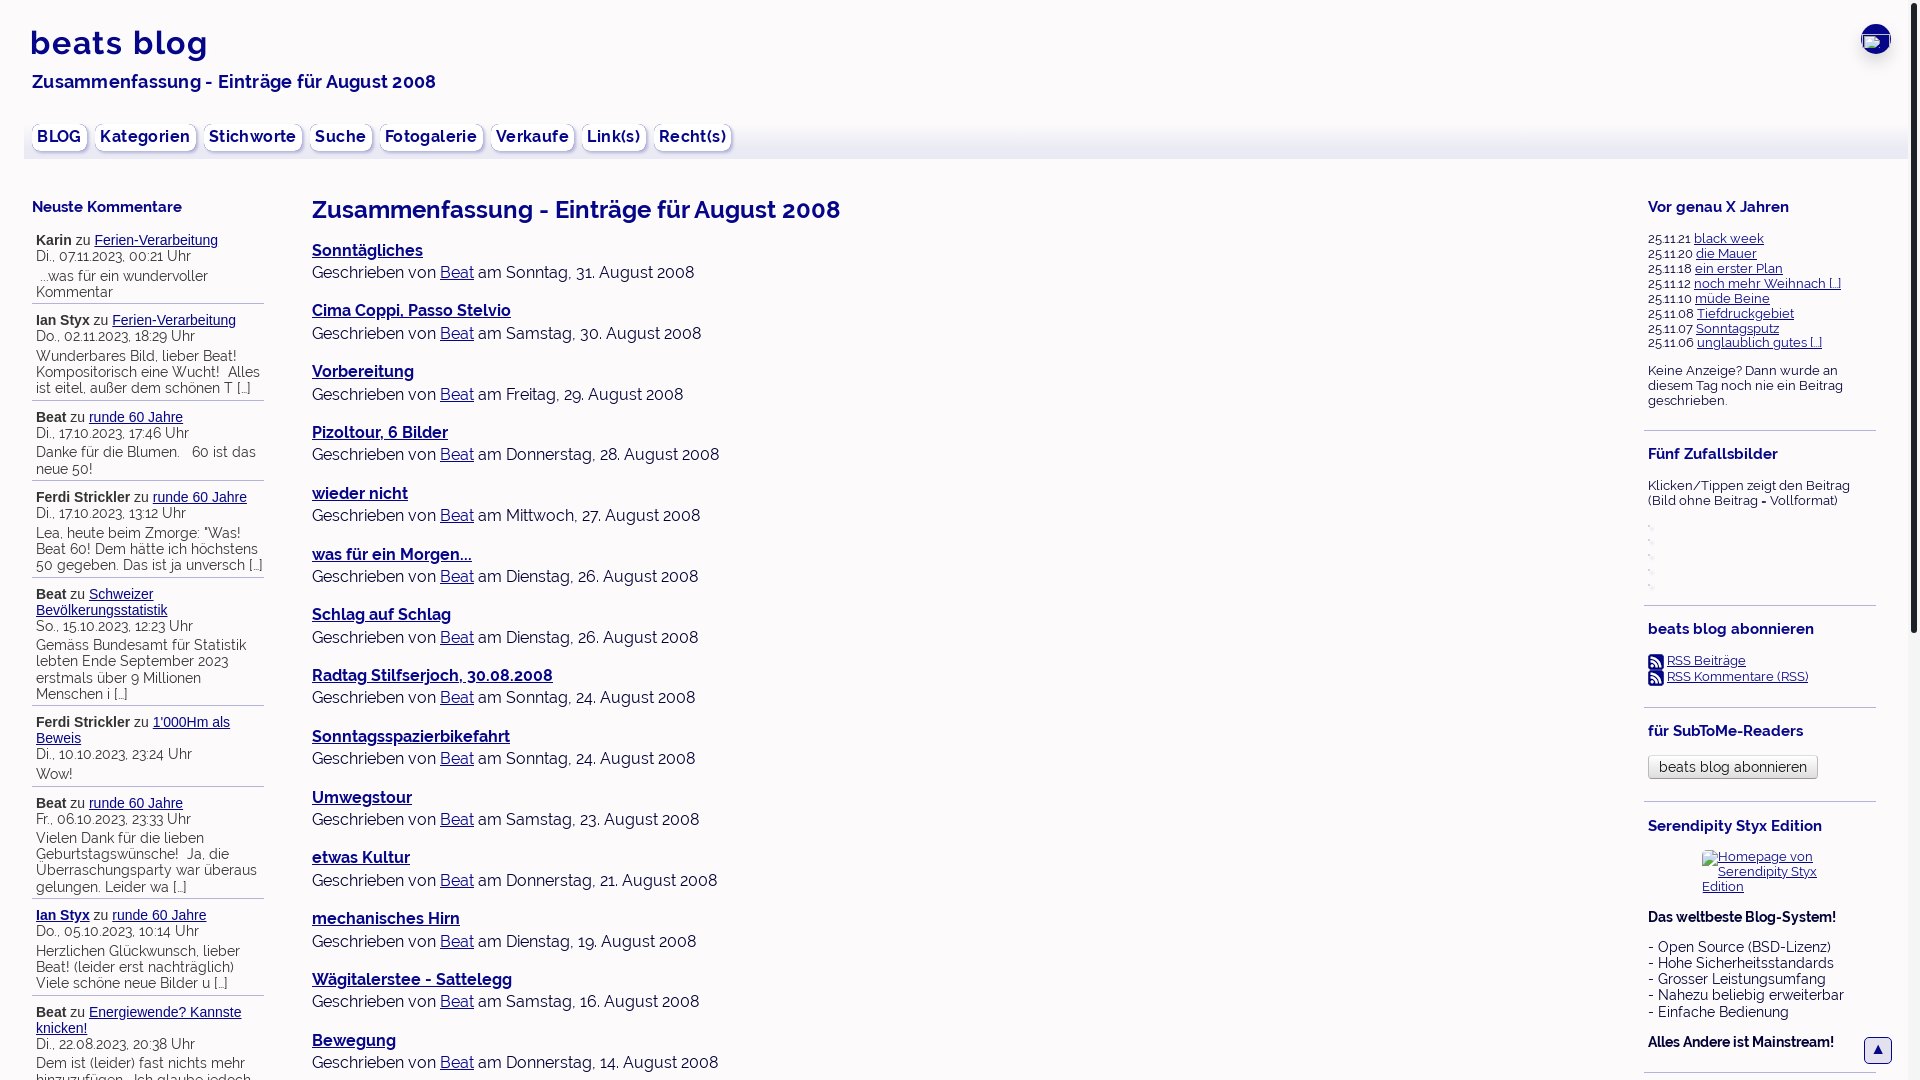 This screenshot has height=1080, width=1920. I want to click on BLOG, so click(60, 137).